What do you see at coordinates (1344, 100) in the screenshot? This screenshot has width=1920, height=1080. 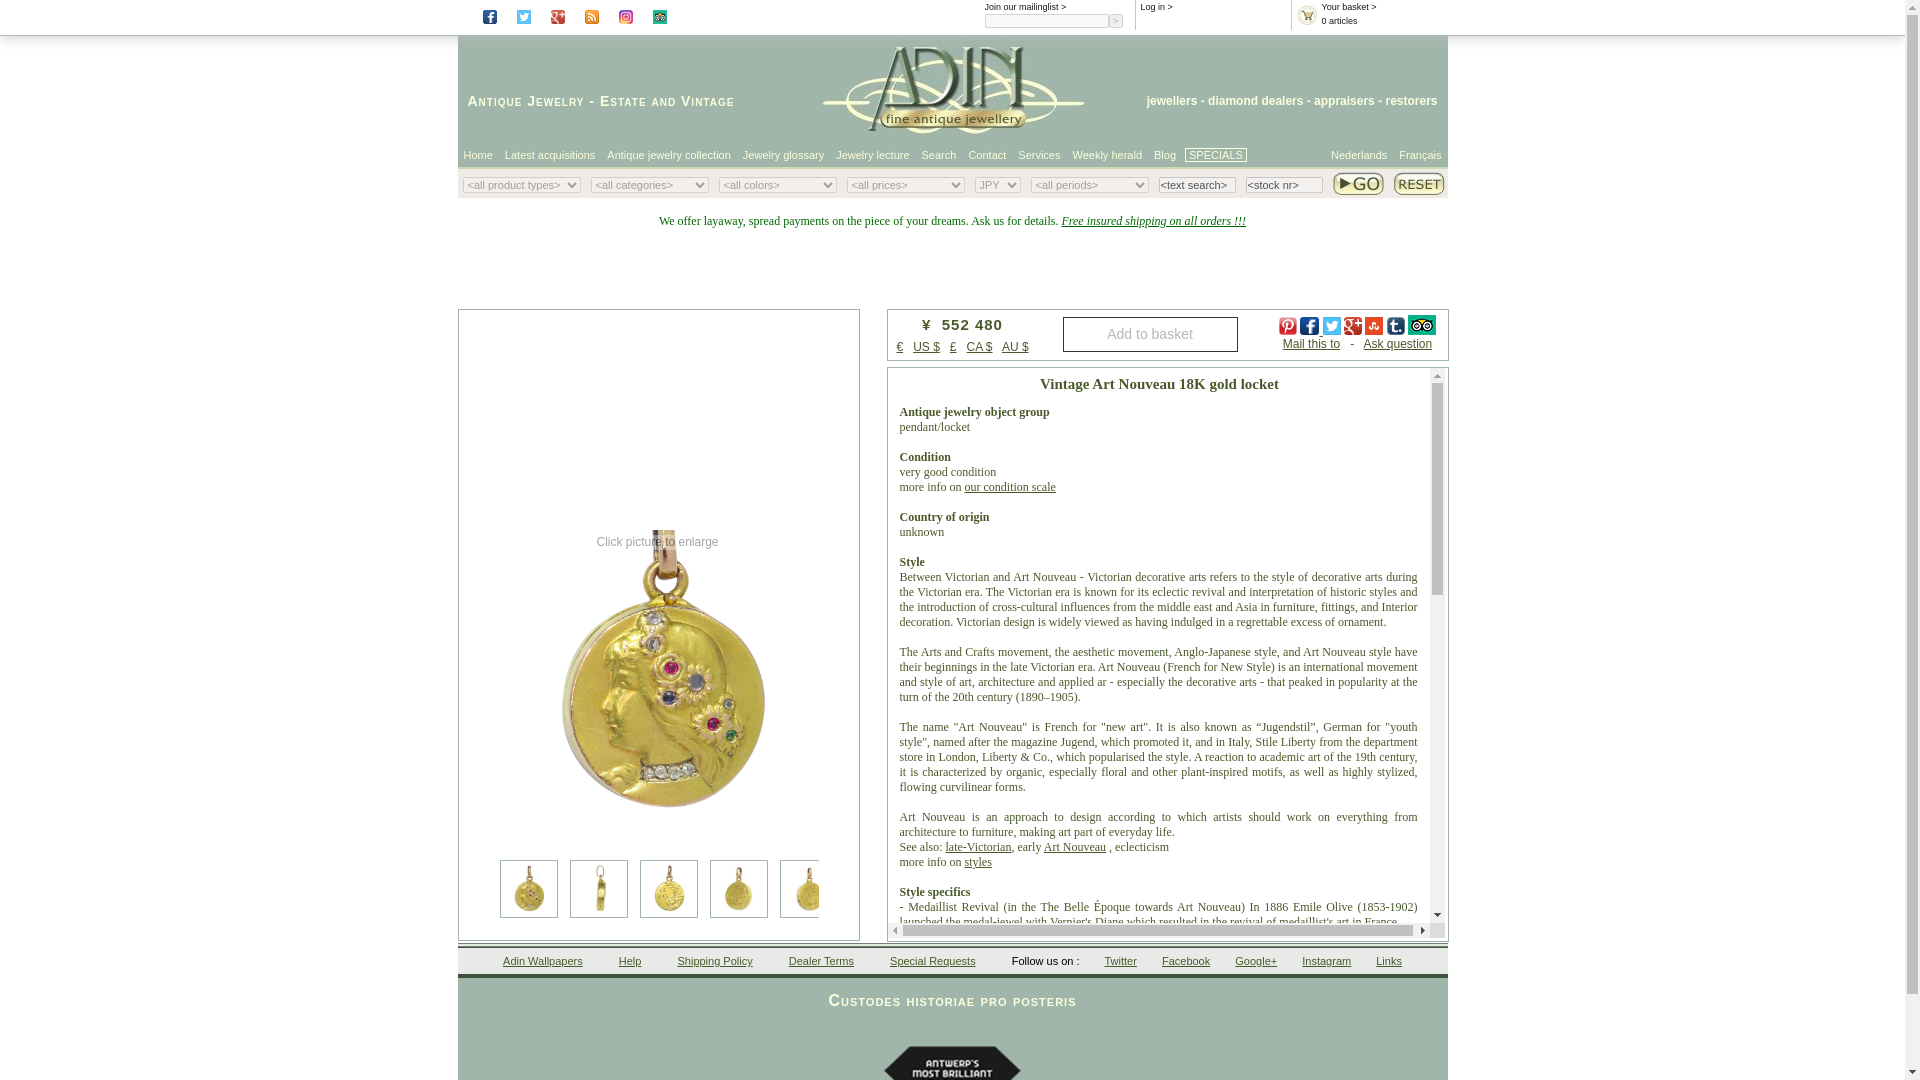 I see `appraisers` at bounding box center [1344, 100].